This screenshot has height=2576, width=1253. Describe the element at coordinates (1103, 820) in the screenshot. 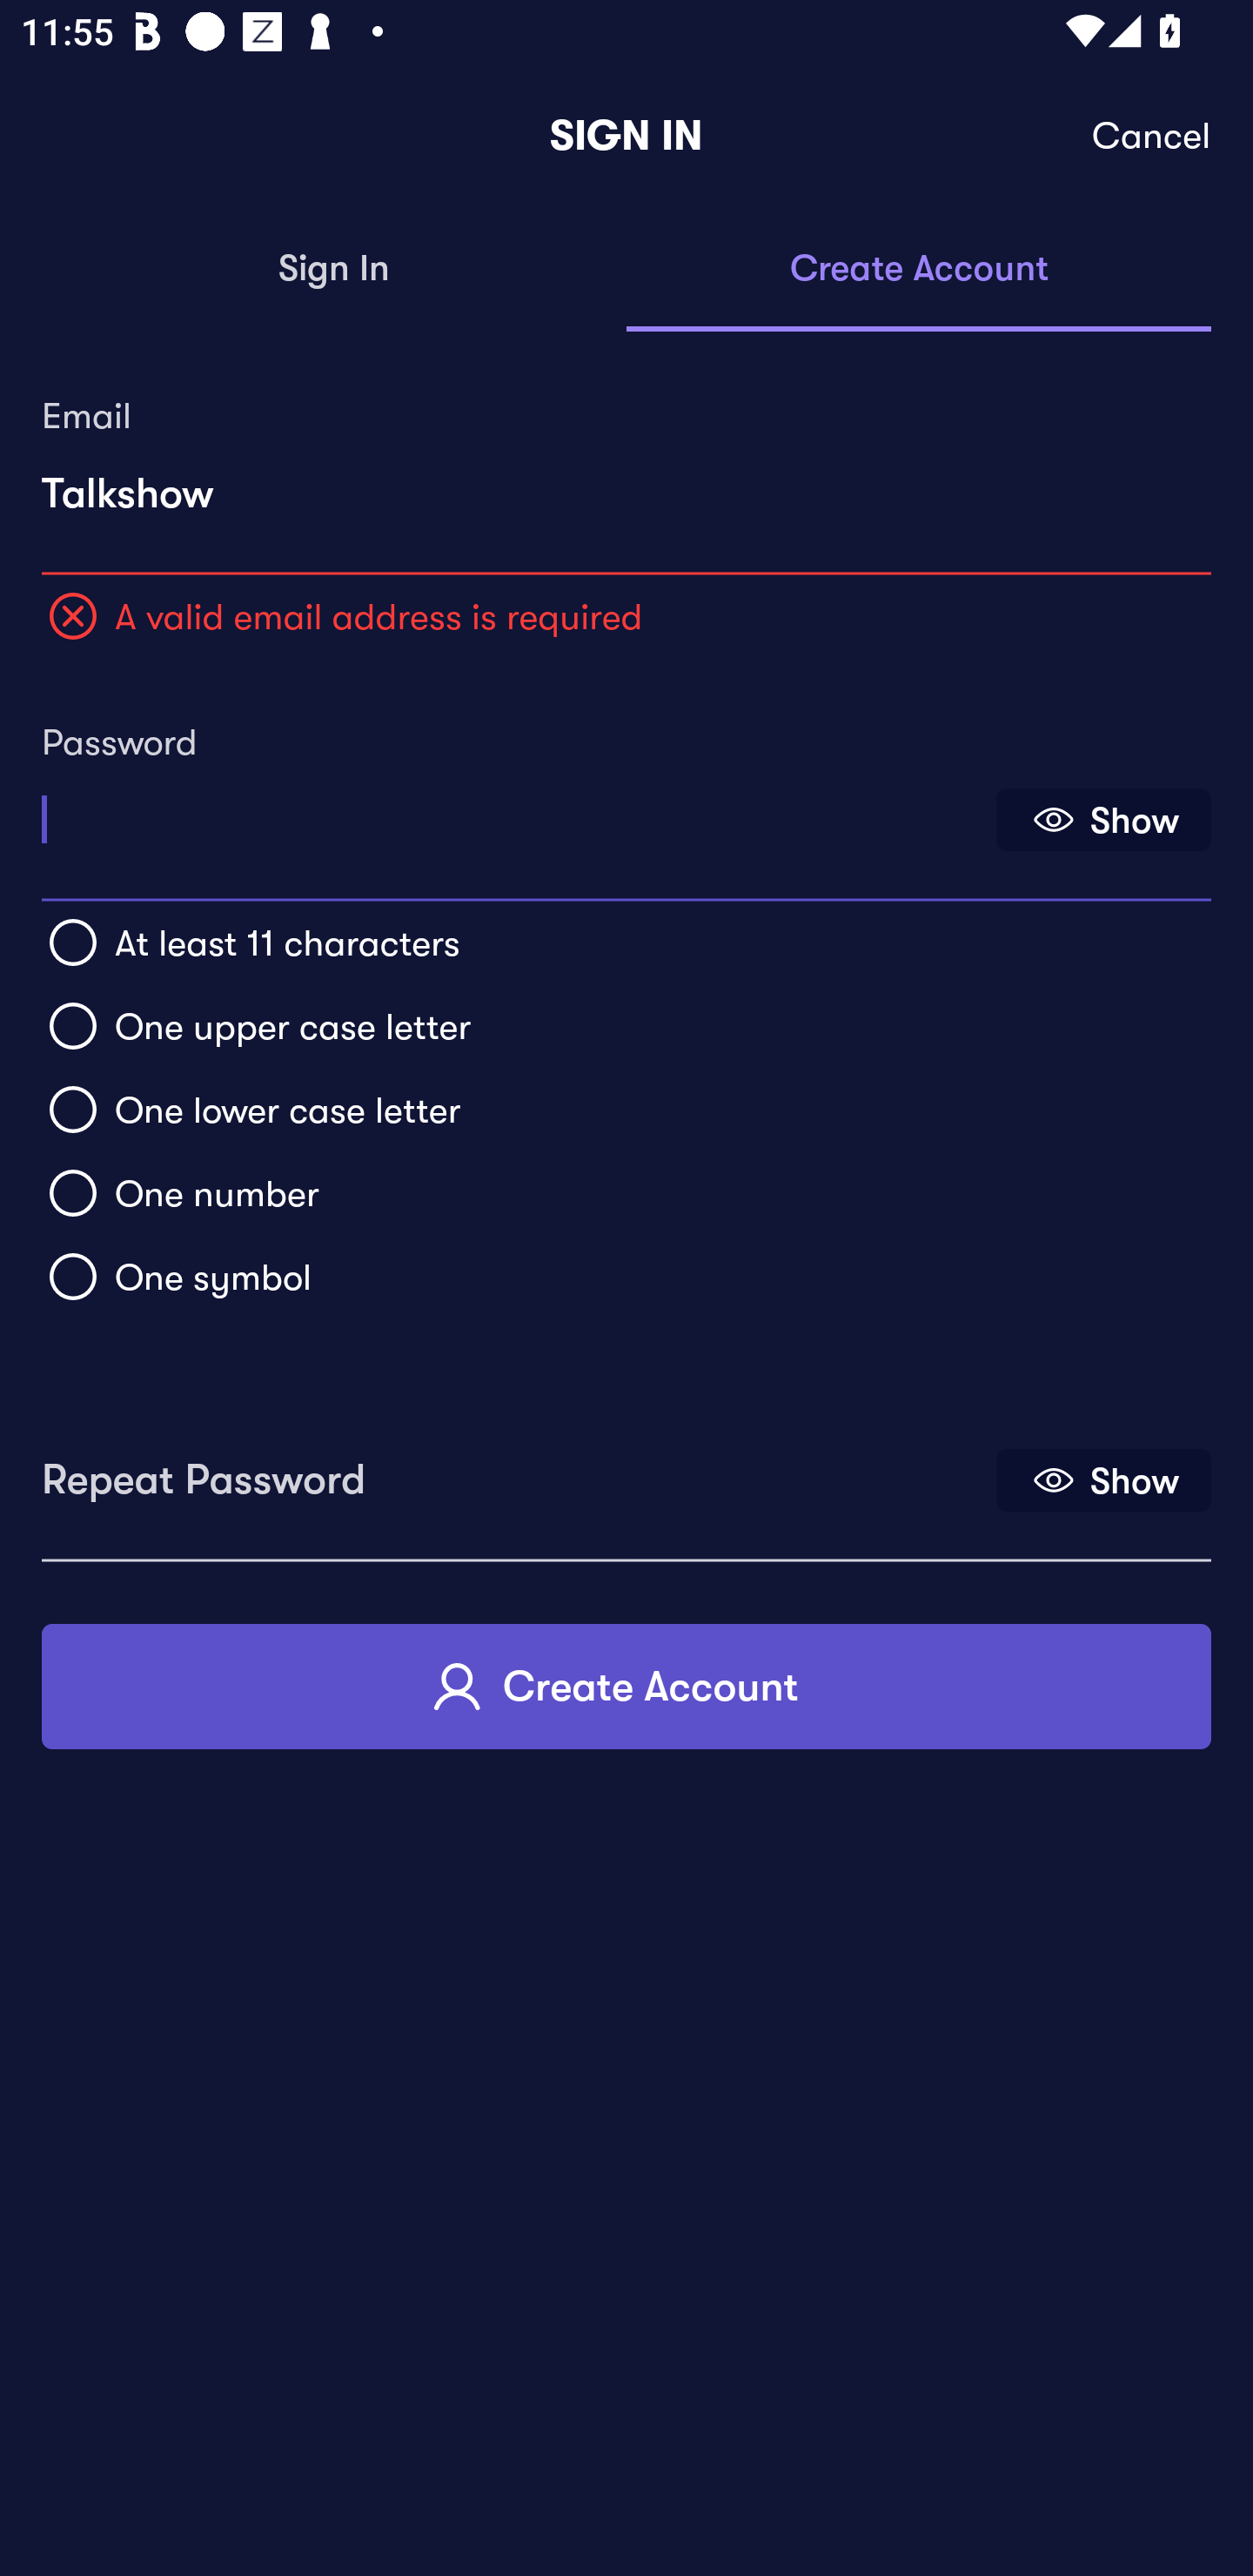

I see `Show Password Show` at that location.